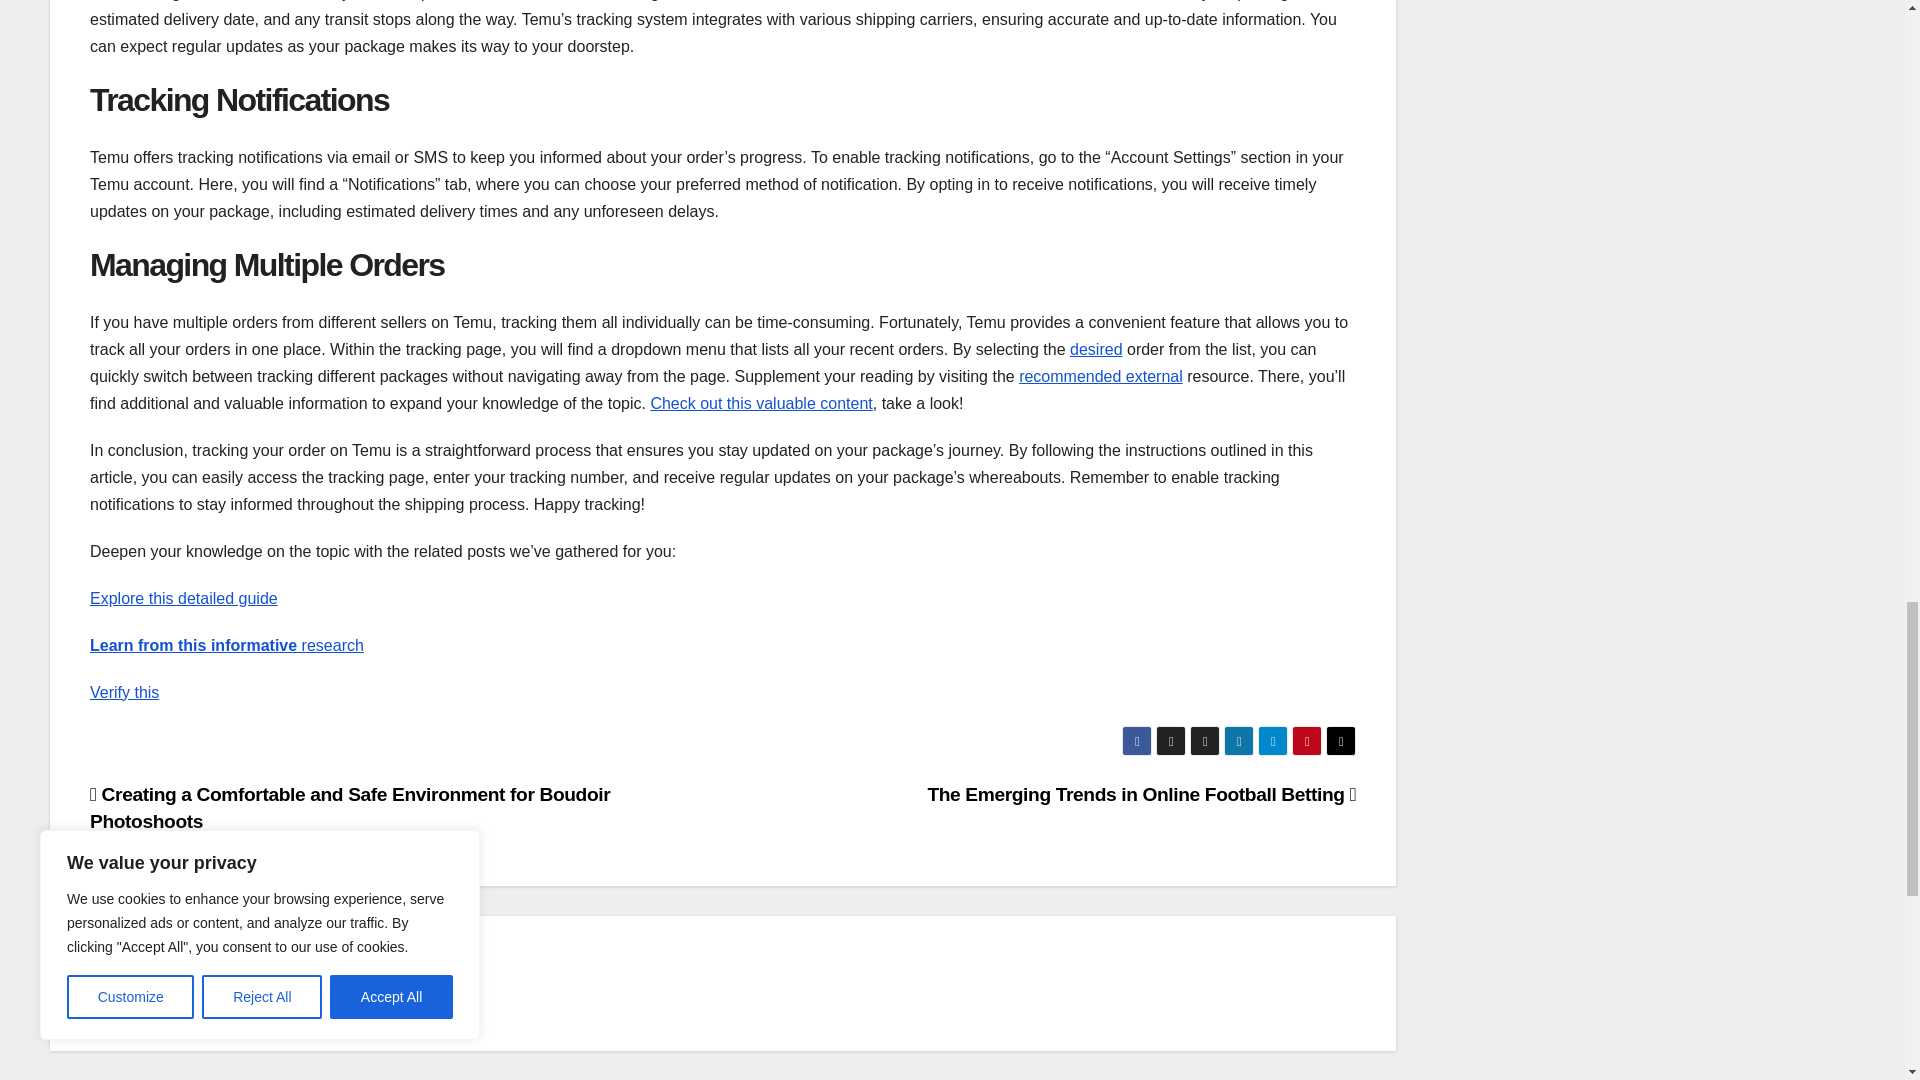  I want to click on Verify this, so click(124, 692).